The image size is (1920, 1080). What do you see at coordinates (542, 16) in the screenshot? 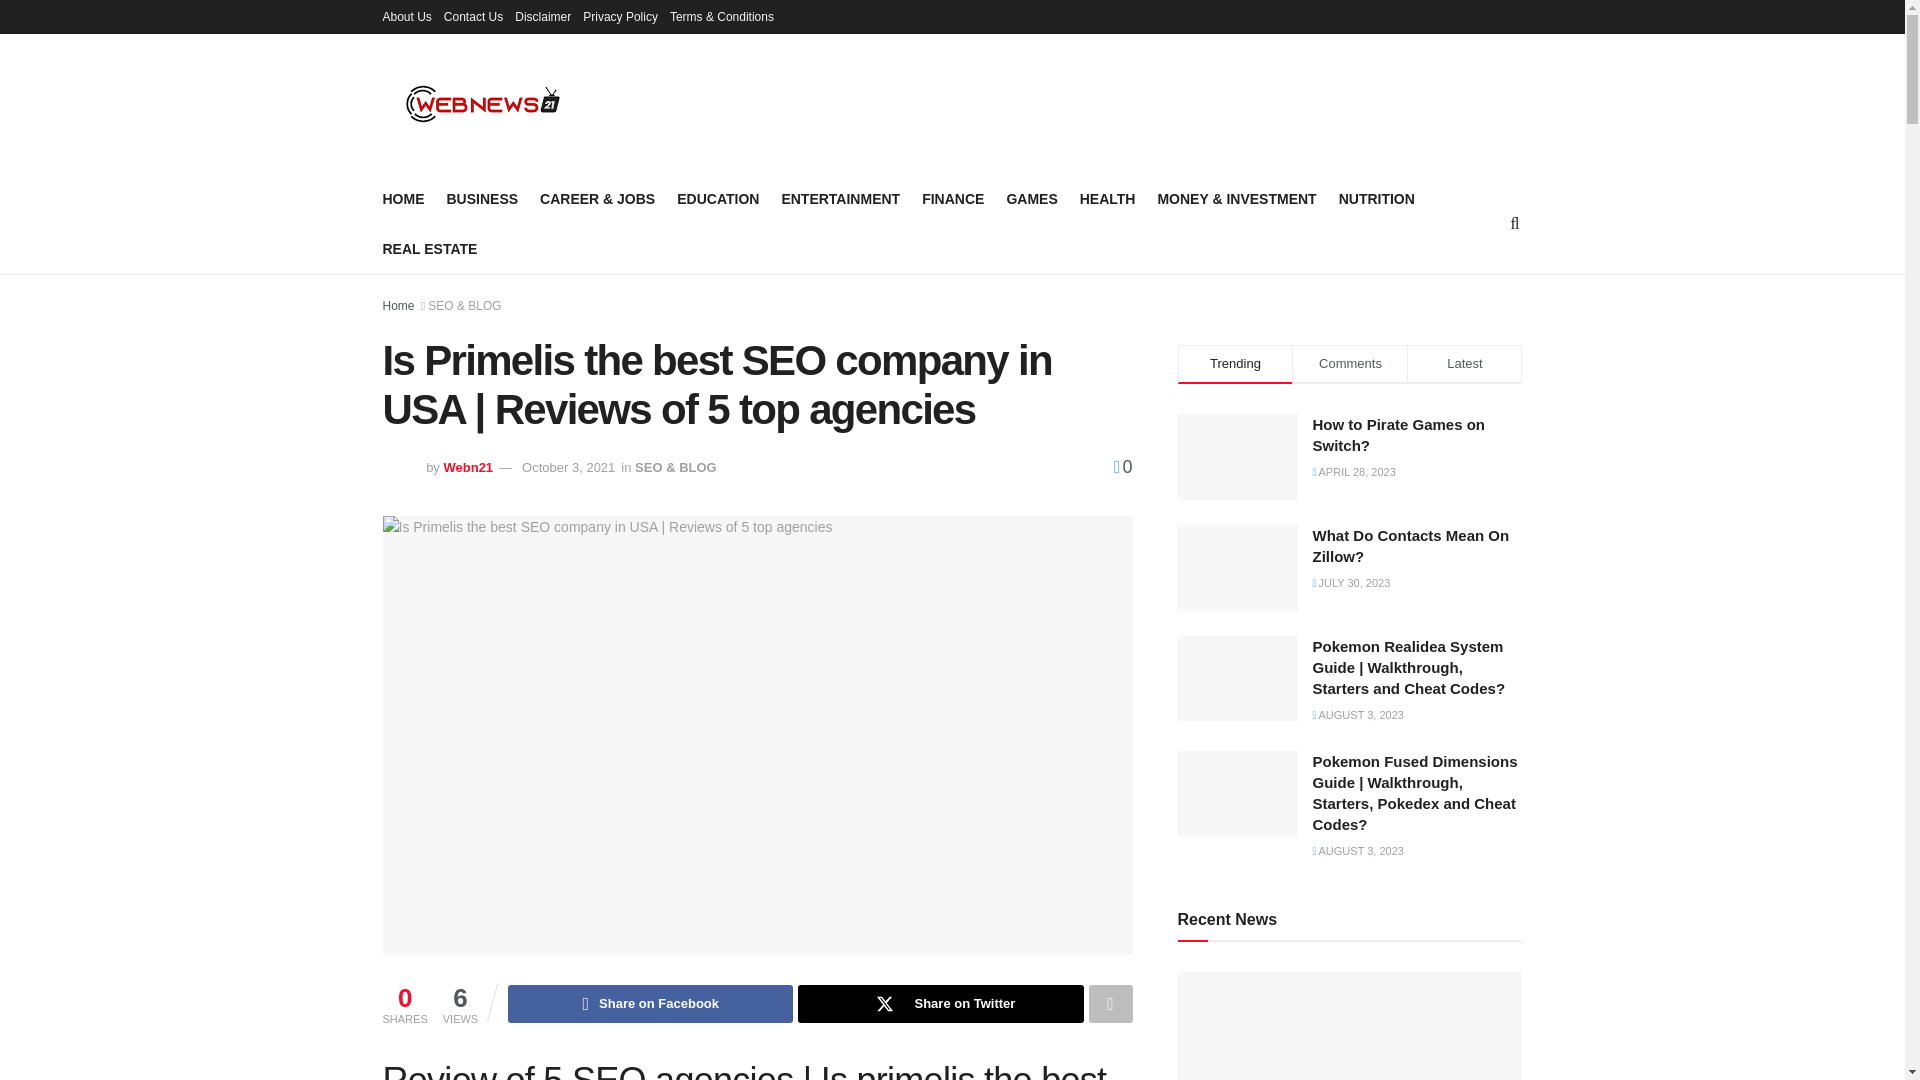
I see `Disclaimer` at bounding box center [542, 16].